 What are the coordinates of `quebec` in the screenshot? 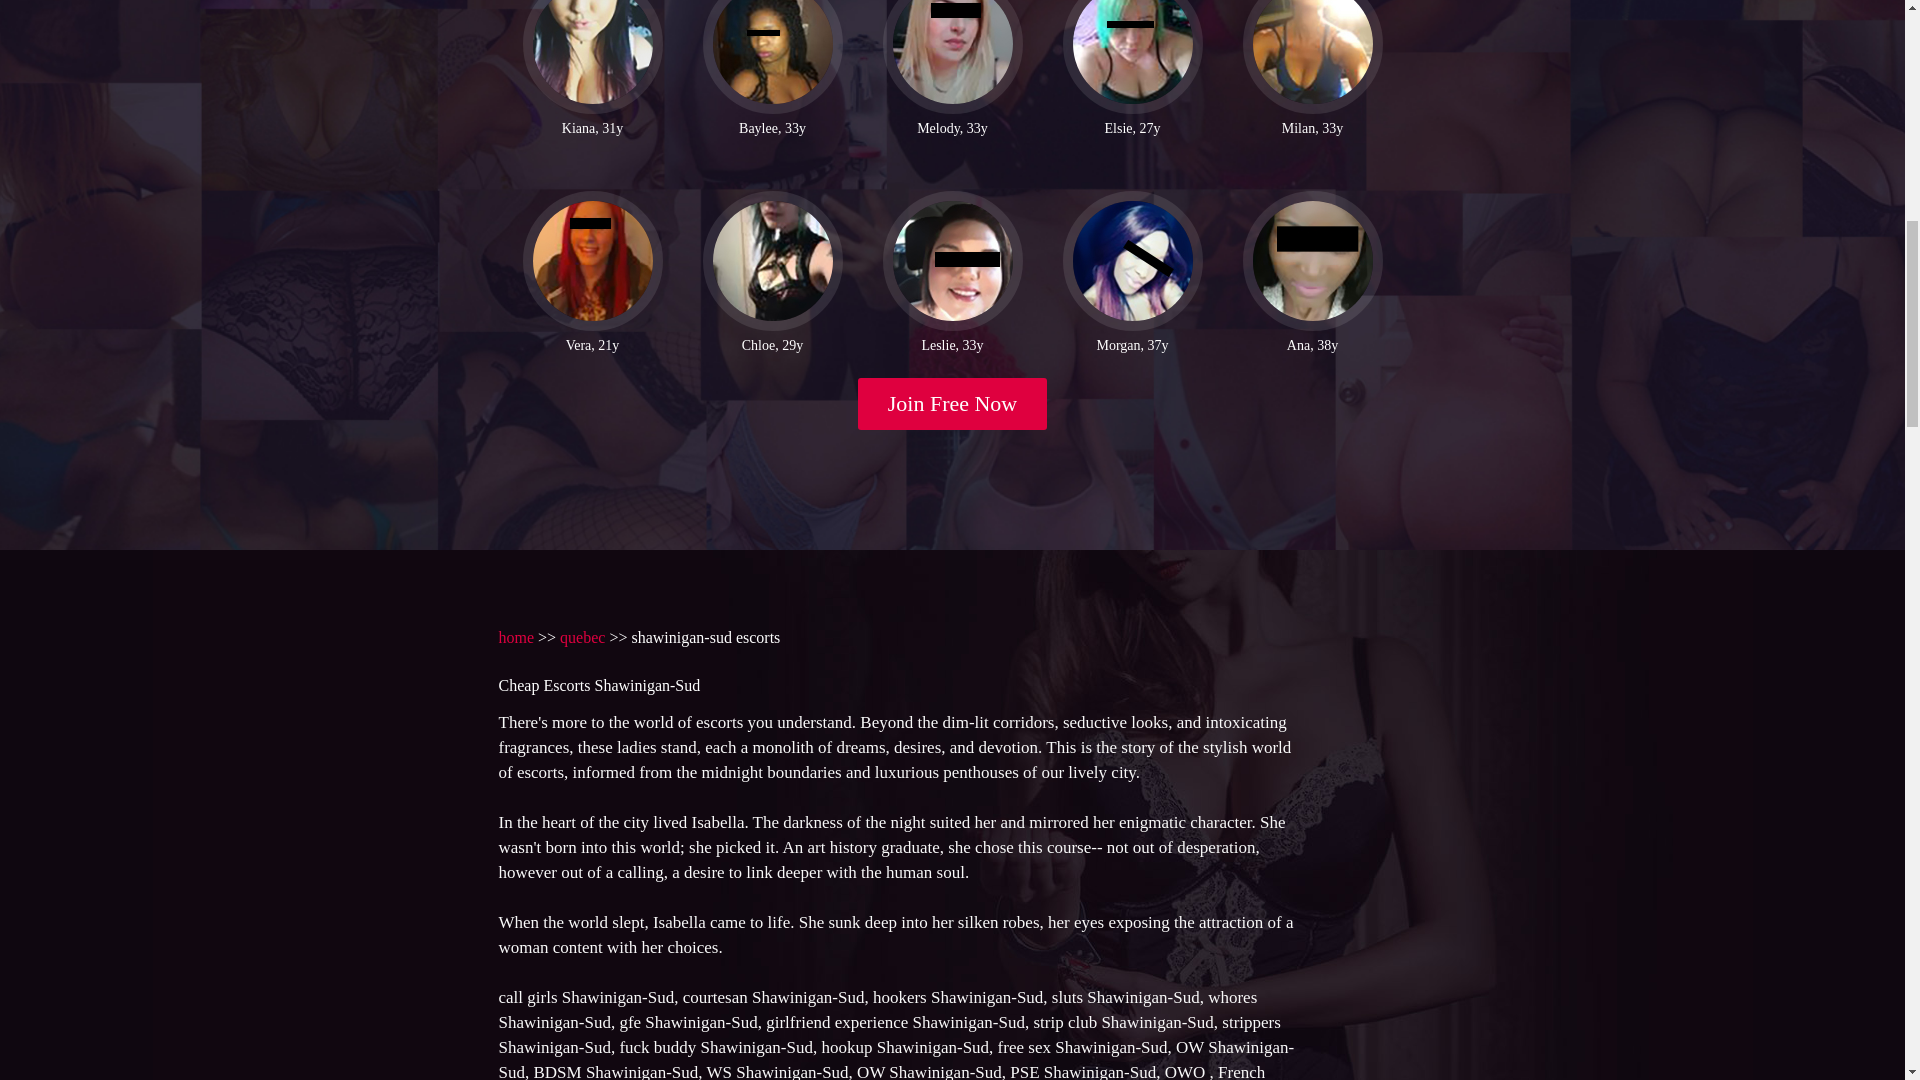 It's located at (582, 636).